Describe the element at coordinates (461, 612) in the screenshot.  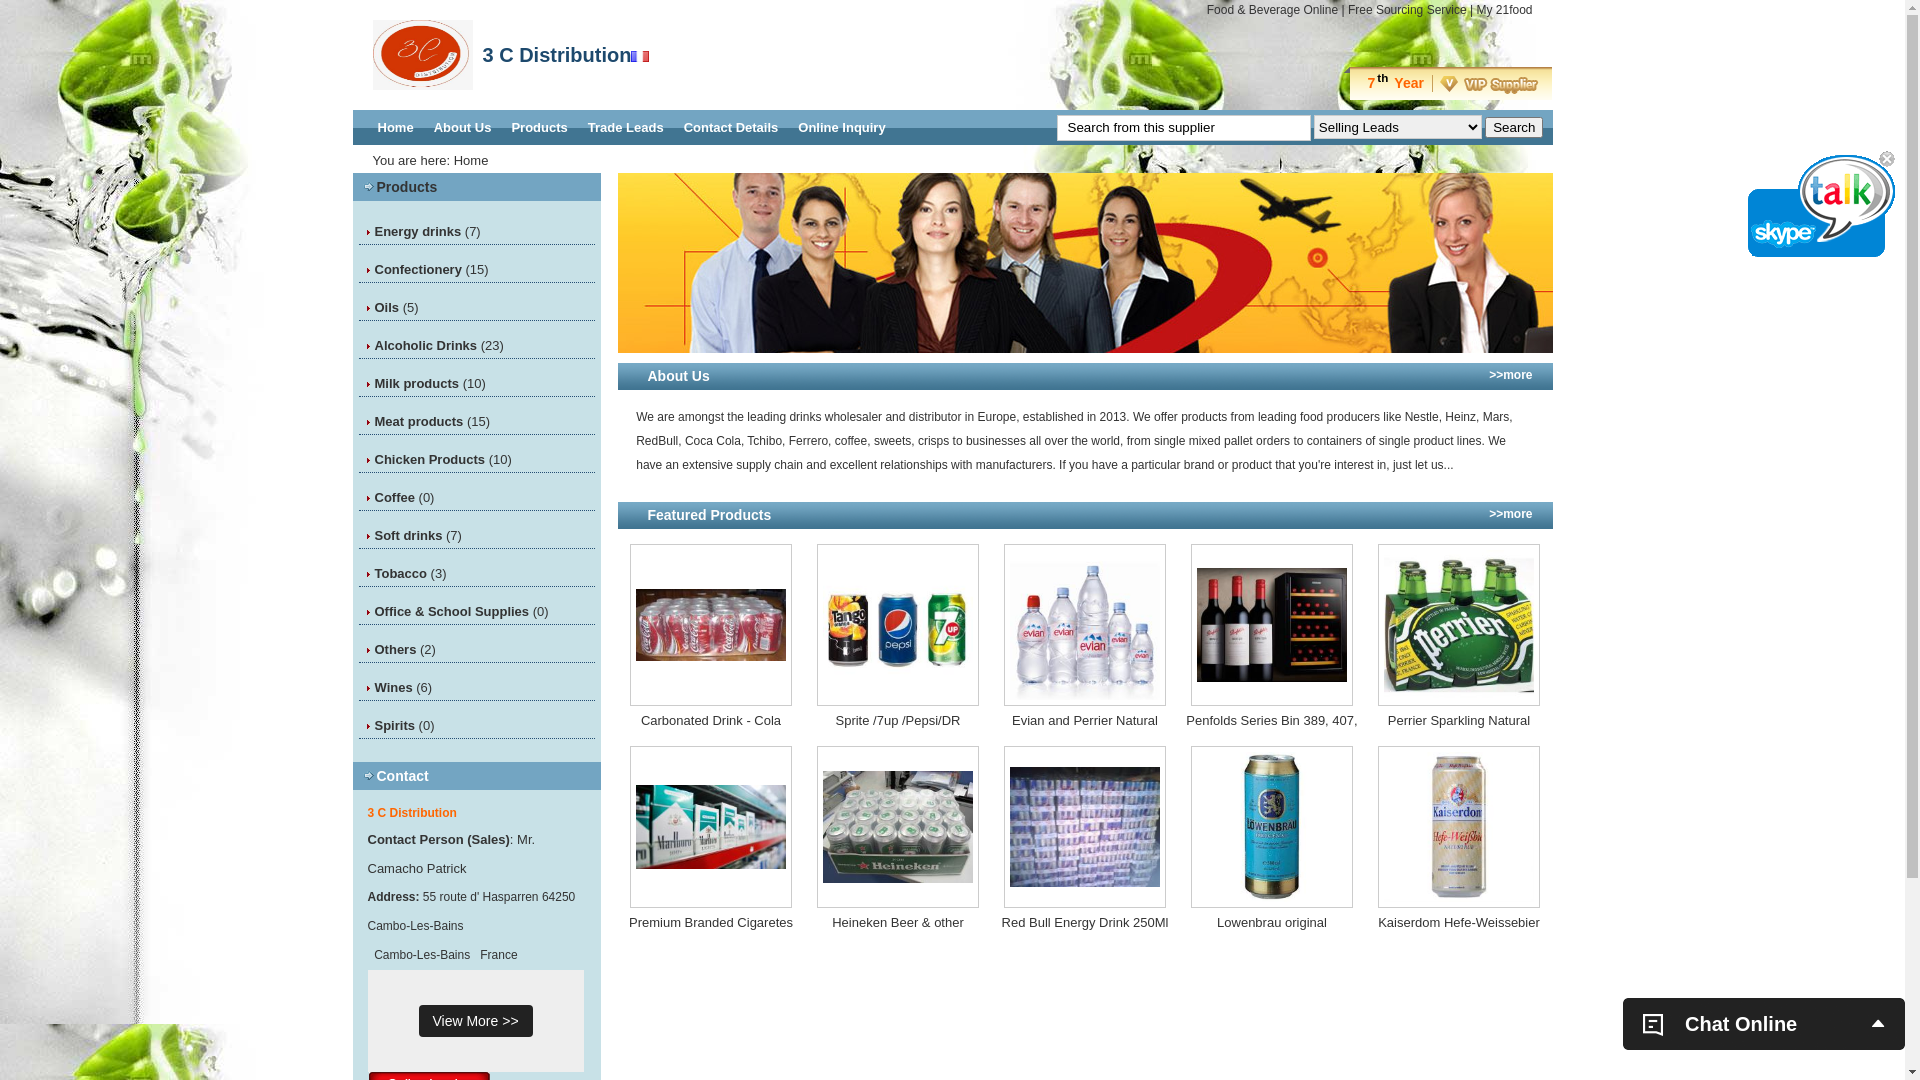
I see `Office & School Supplies (0)` at that location.